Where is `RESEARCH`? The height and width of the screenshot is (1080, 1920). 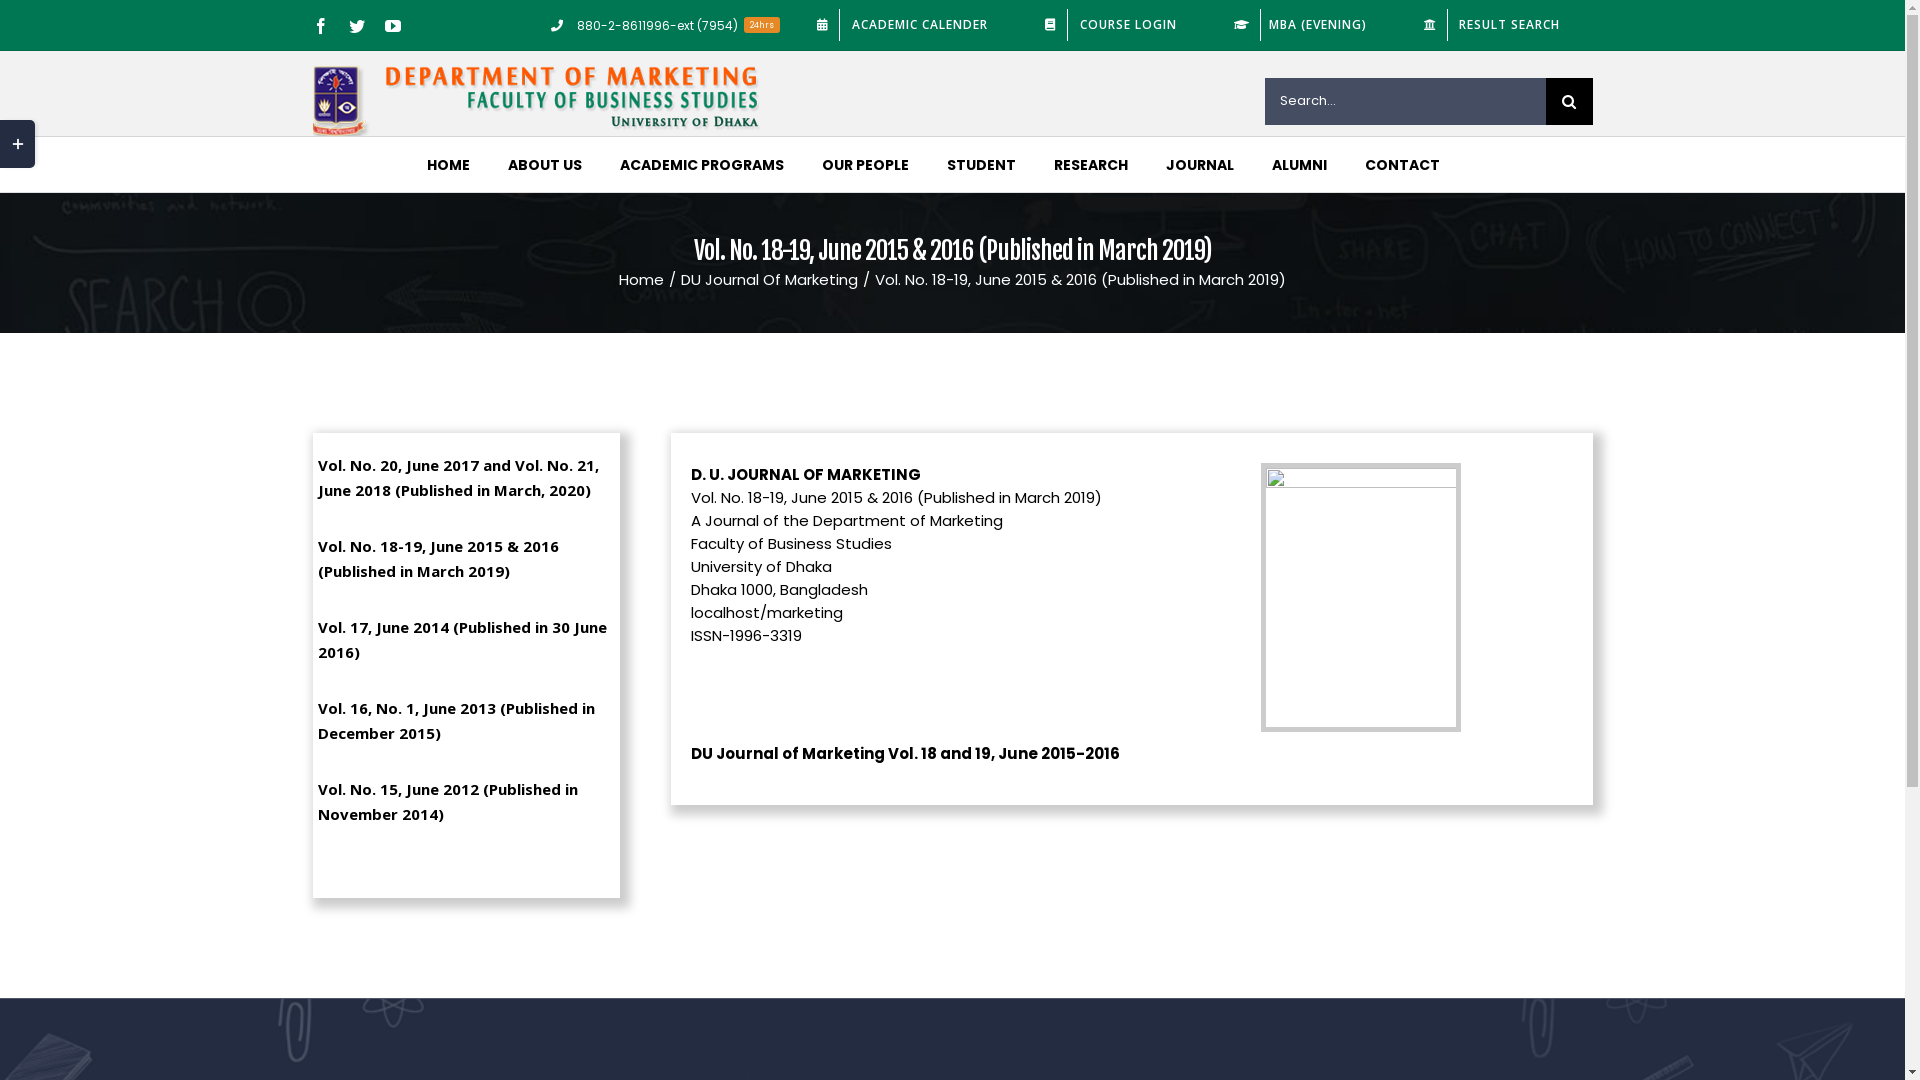 RESEARCH is located at coordinates (1091, 164).